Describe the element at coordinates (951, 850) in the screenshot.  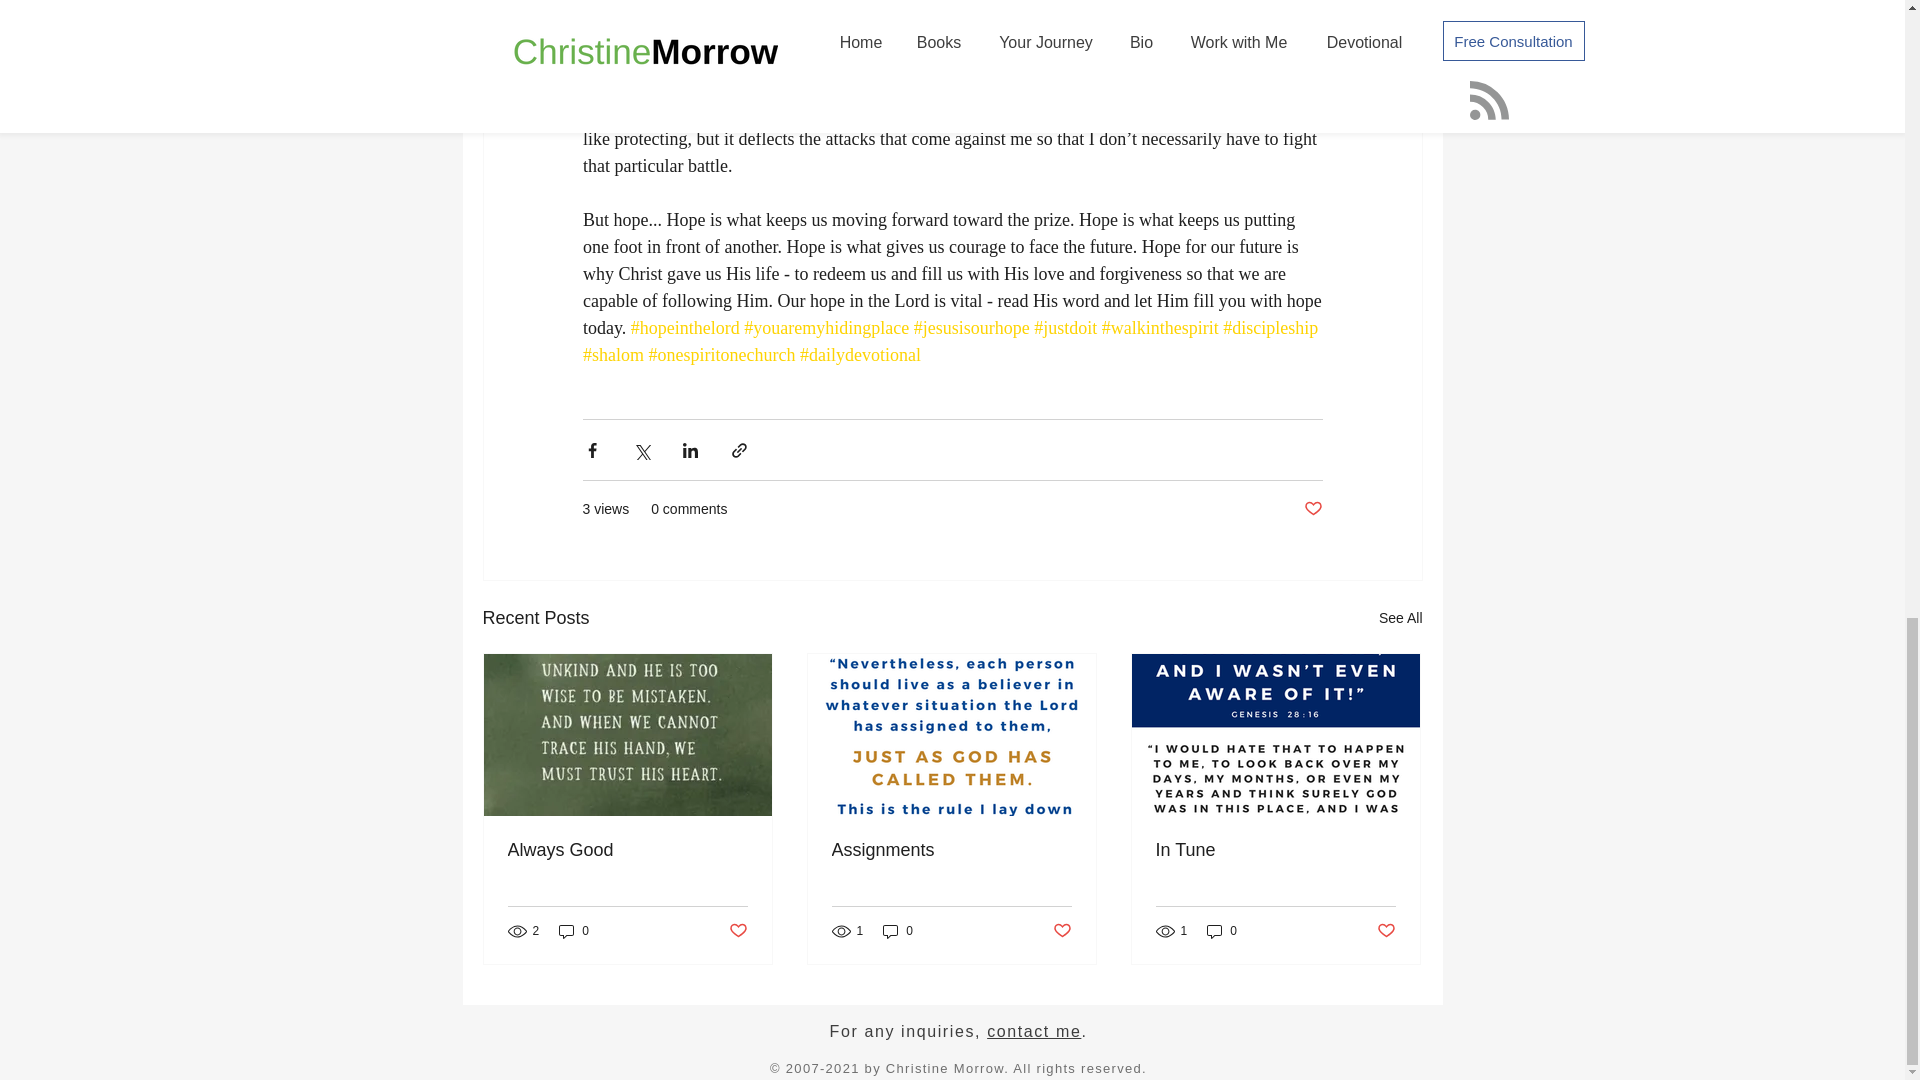
I see `Assignments` at that location.